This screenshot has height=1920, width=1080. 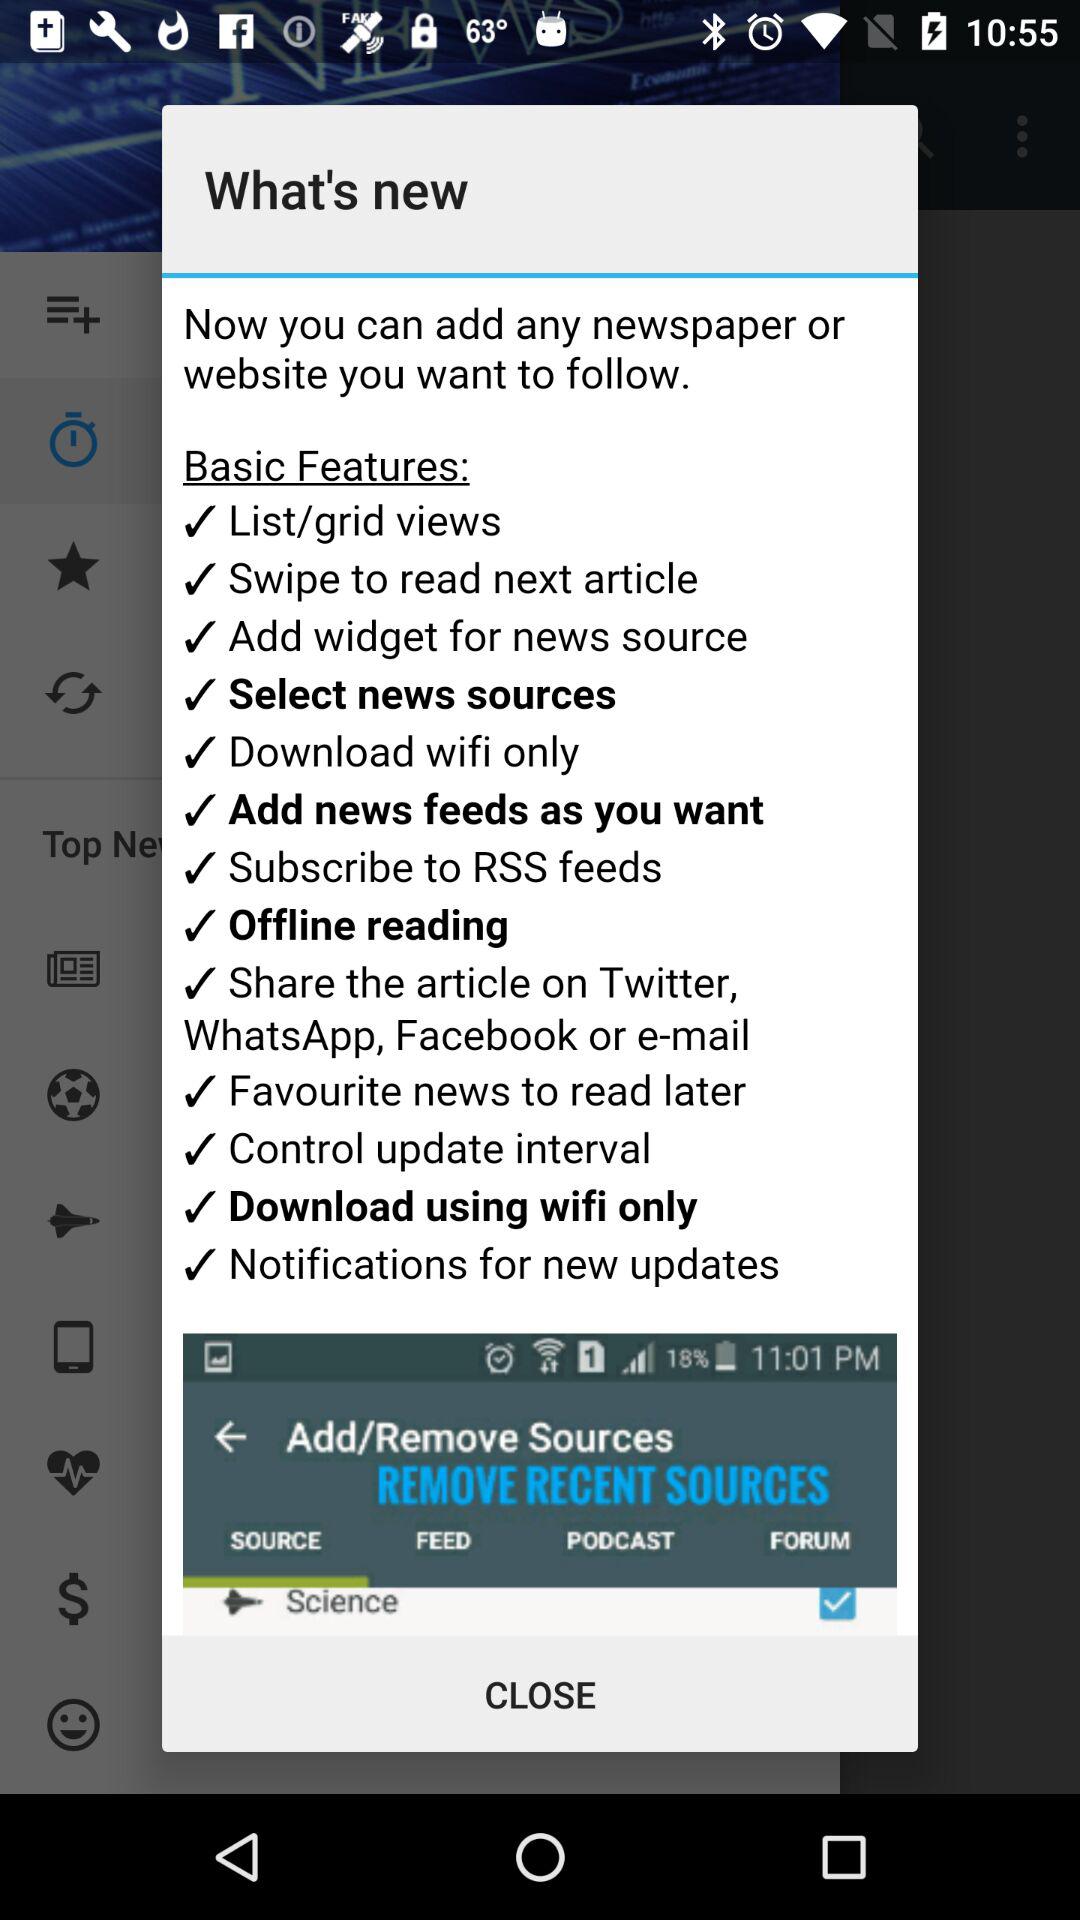 I want to click on advertisement page, so click(x=540, y=956).